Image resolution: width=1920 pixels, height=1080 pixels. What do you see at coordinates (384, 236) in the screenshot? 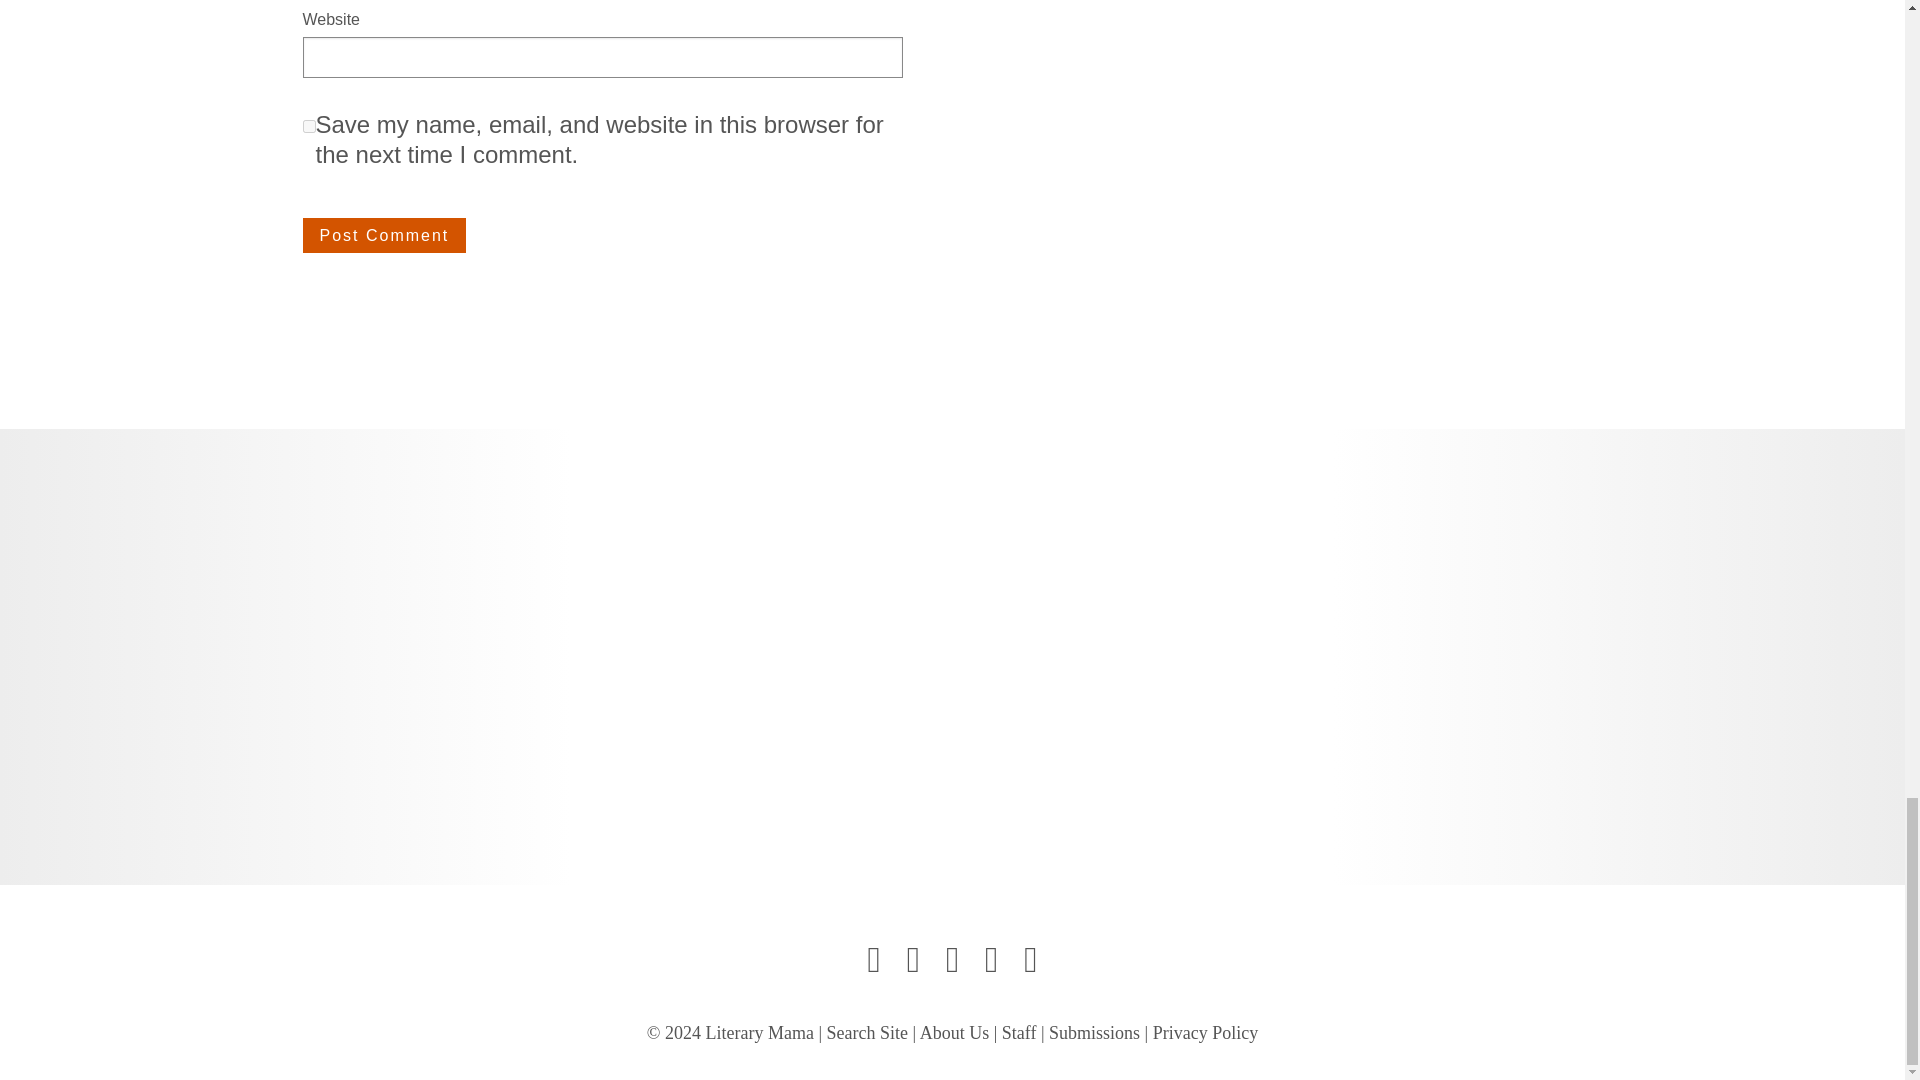
I see `Post Comment` at bounding box center [384, 236].